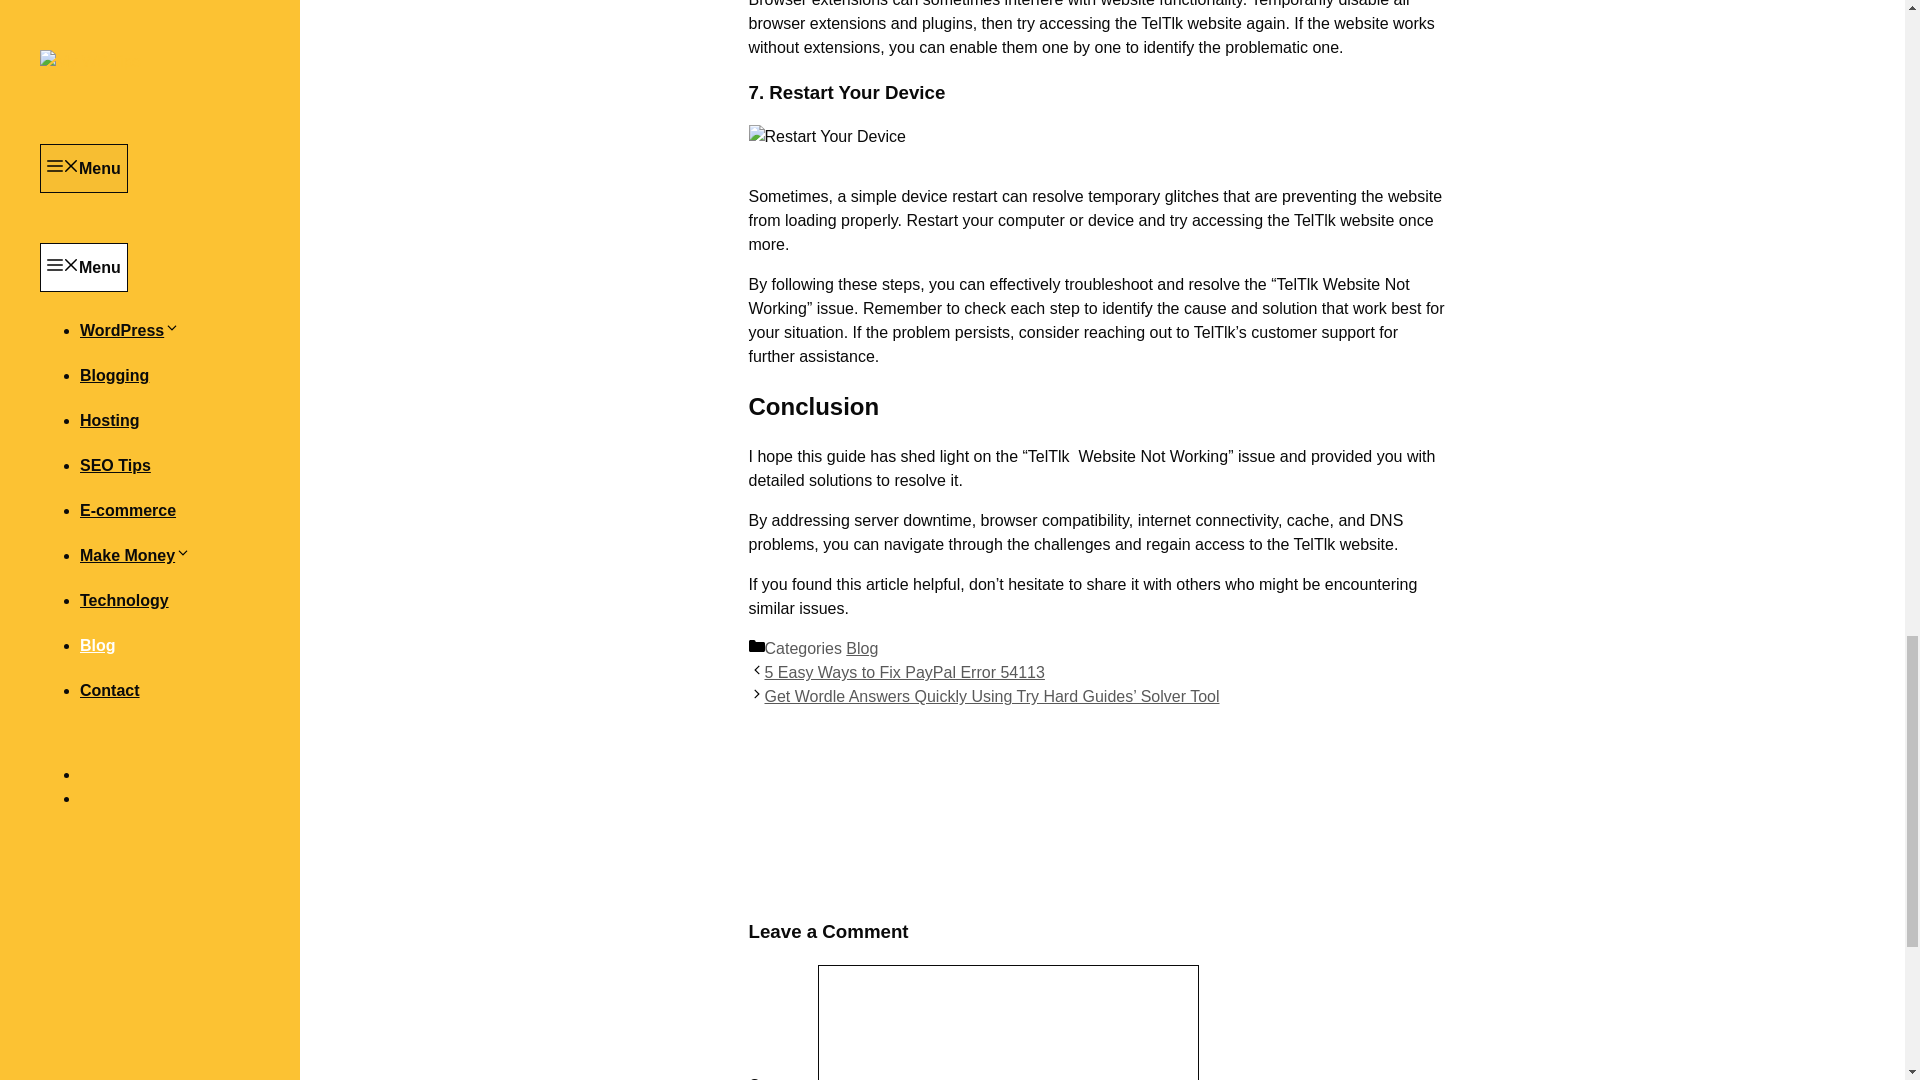 The image size is (1920, 1080). Describe the element at coordinates (862, 648) in the screenshot. I see `Blog` at that location.